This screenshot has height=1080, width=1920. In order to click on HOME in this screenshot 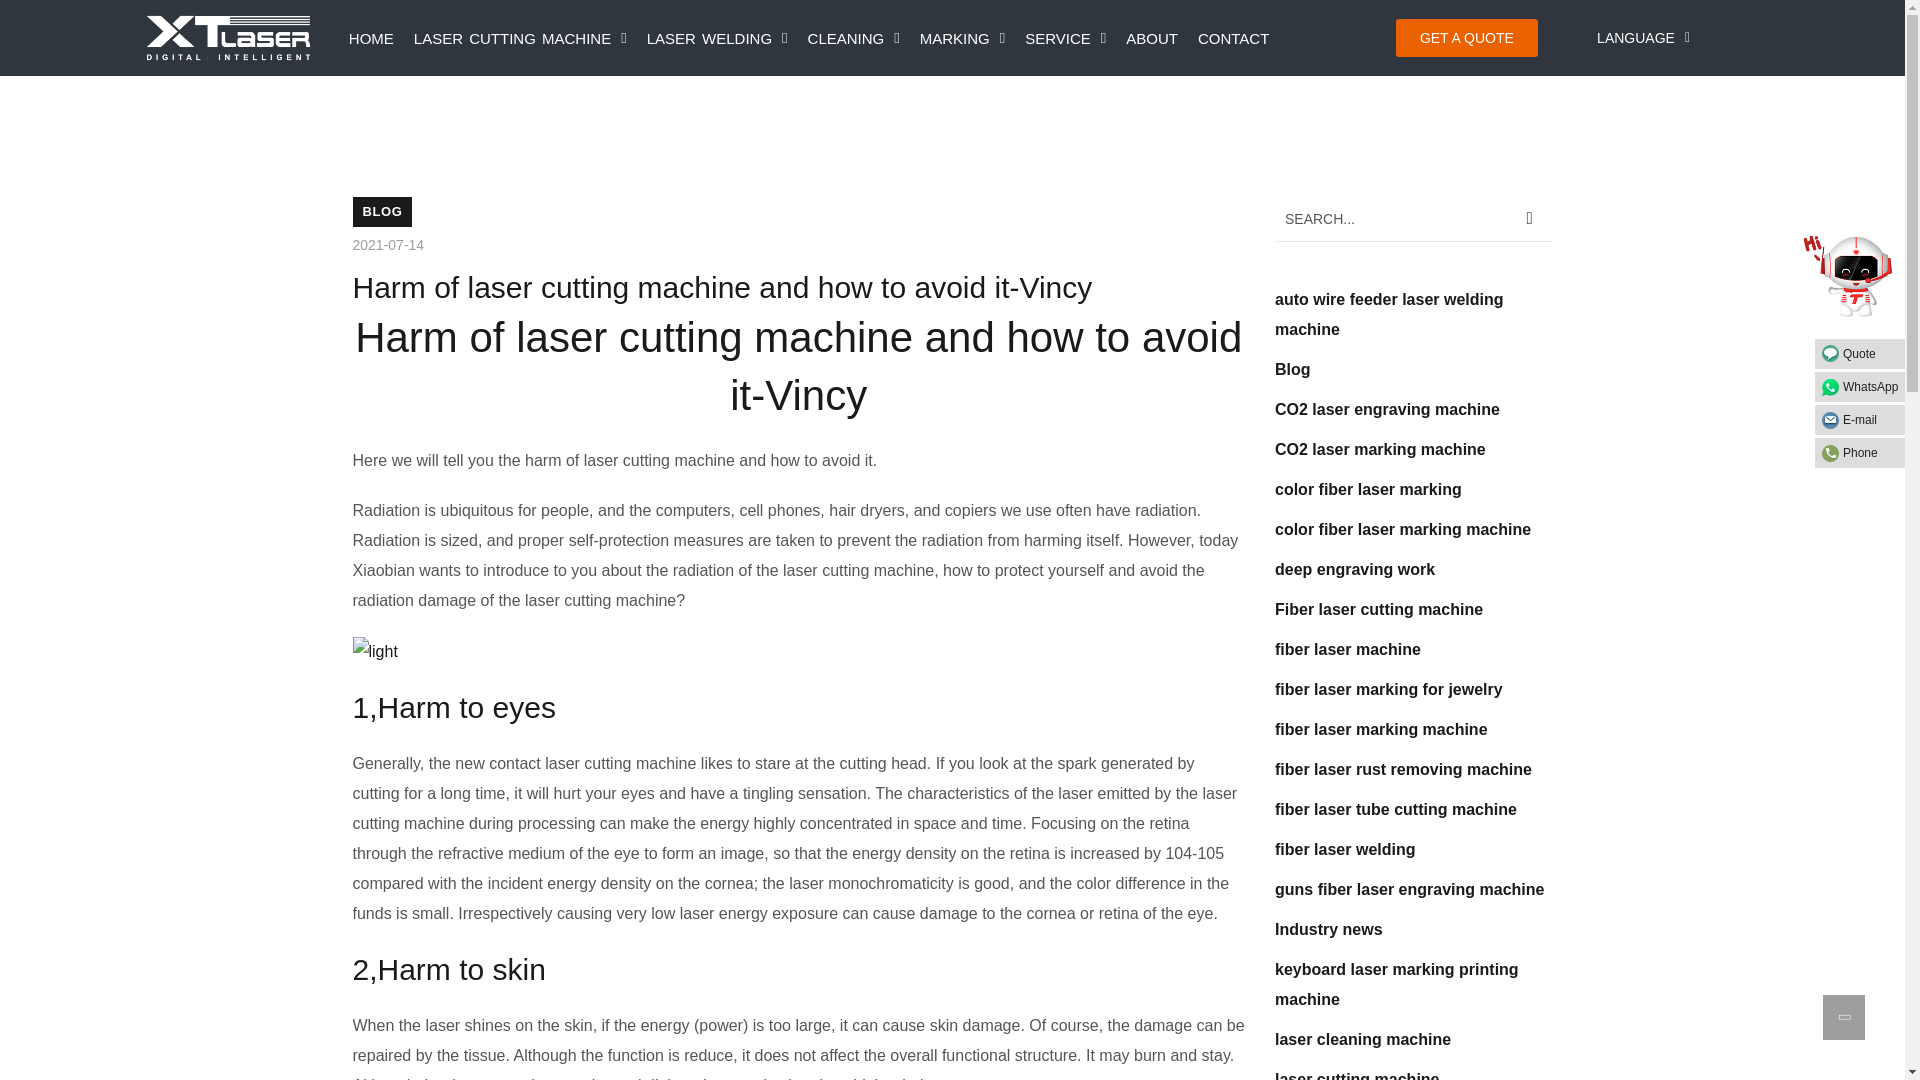, I will do `click(371, 38)`.